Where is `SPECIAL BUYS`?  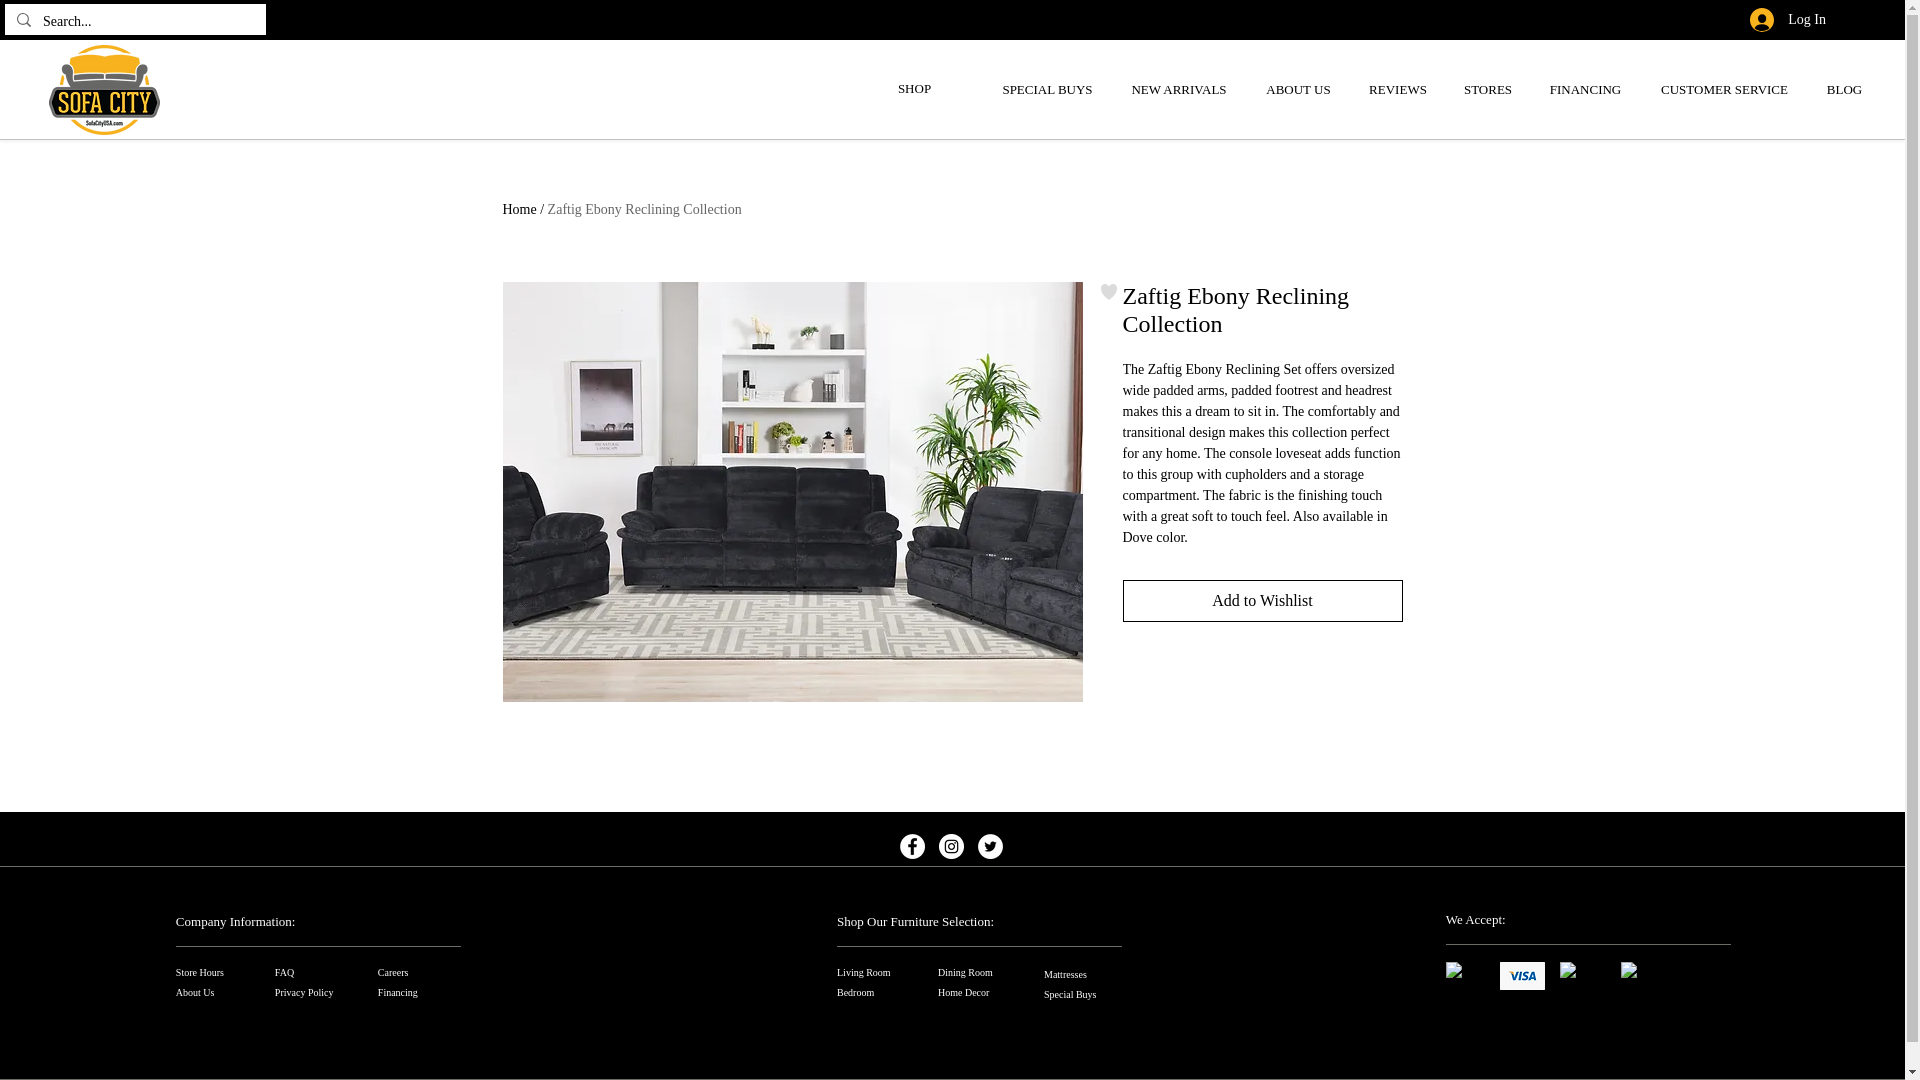
SPECIAL BUYS is located at coordinates (1047, 89).